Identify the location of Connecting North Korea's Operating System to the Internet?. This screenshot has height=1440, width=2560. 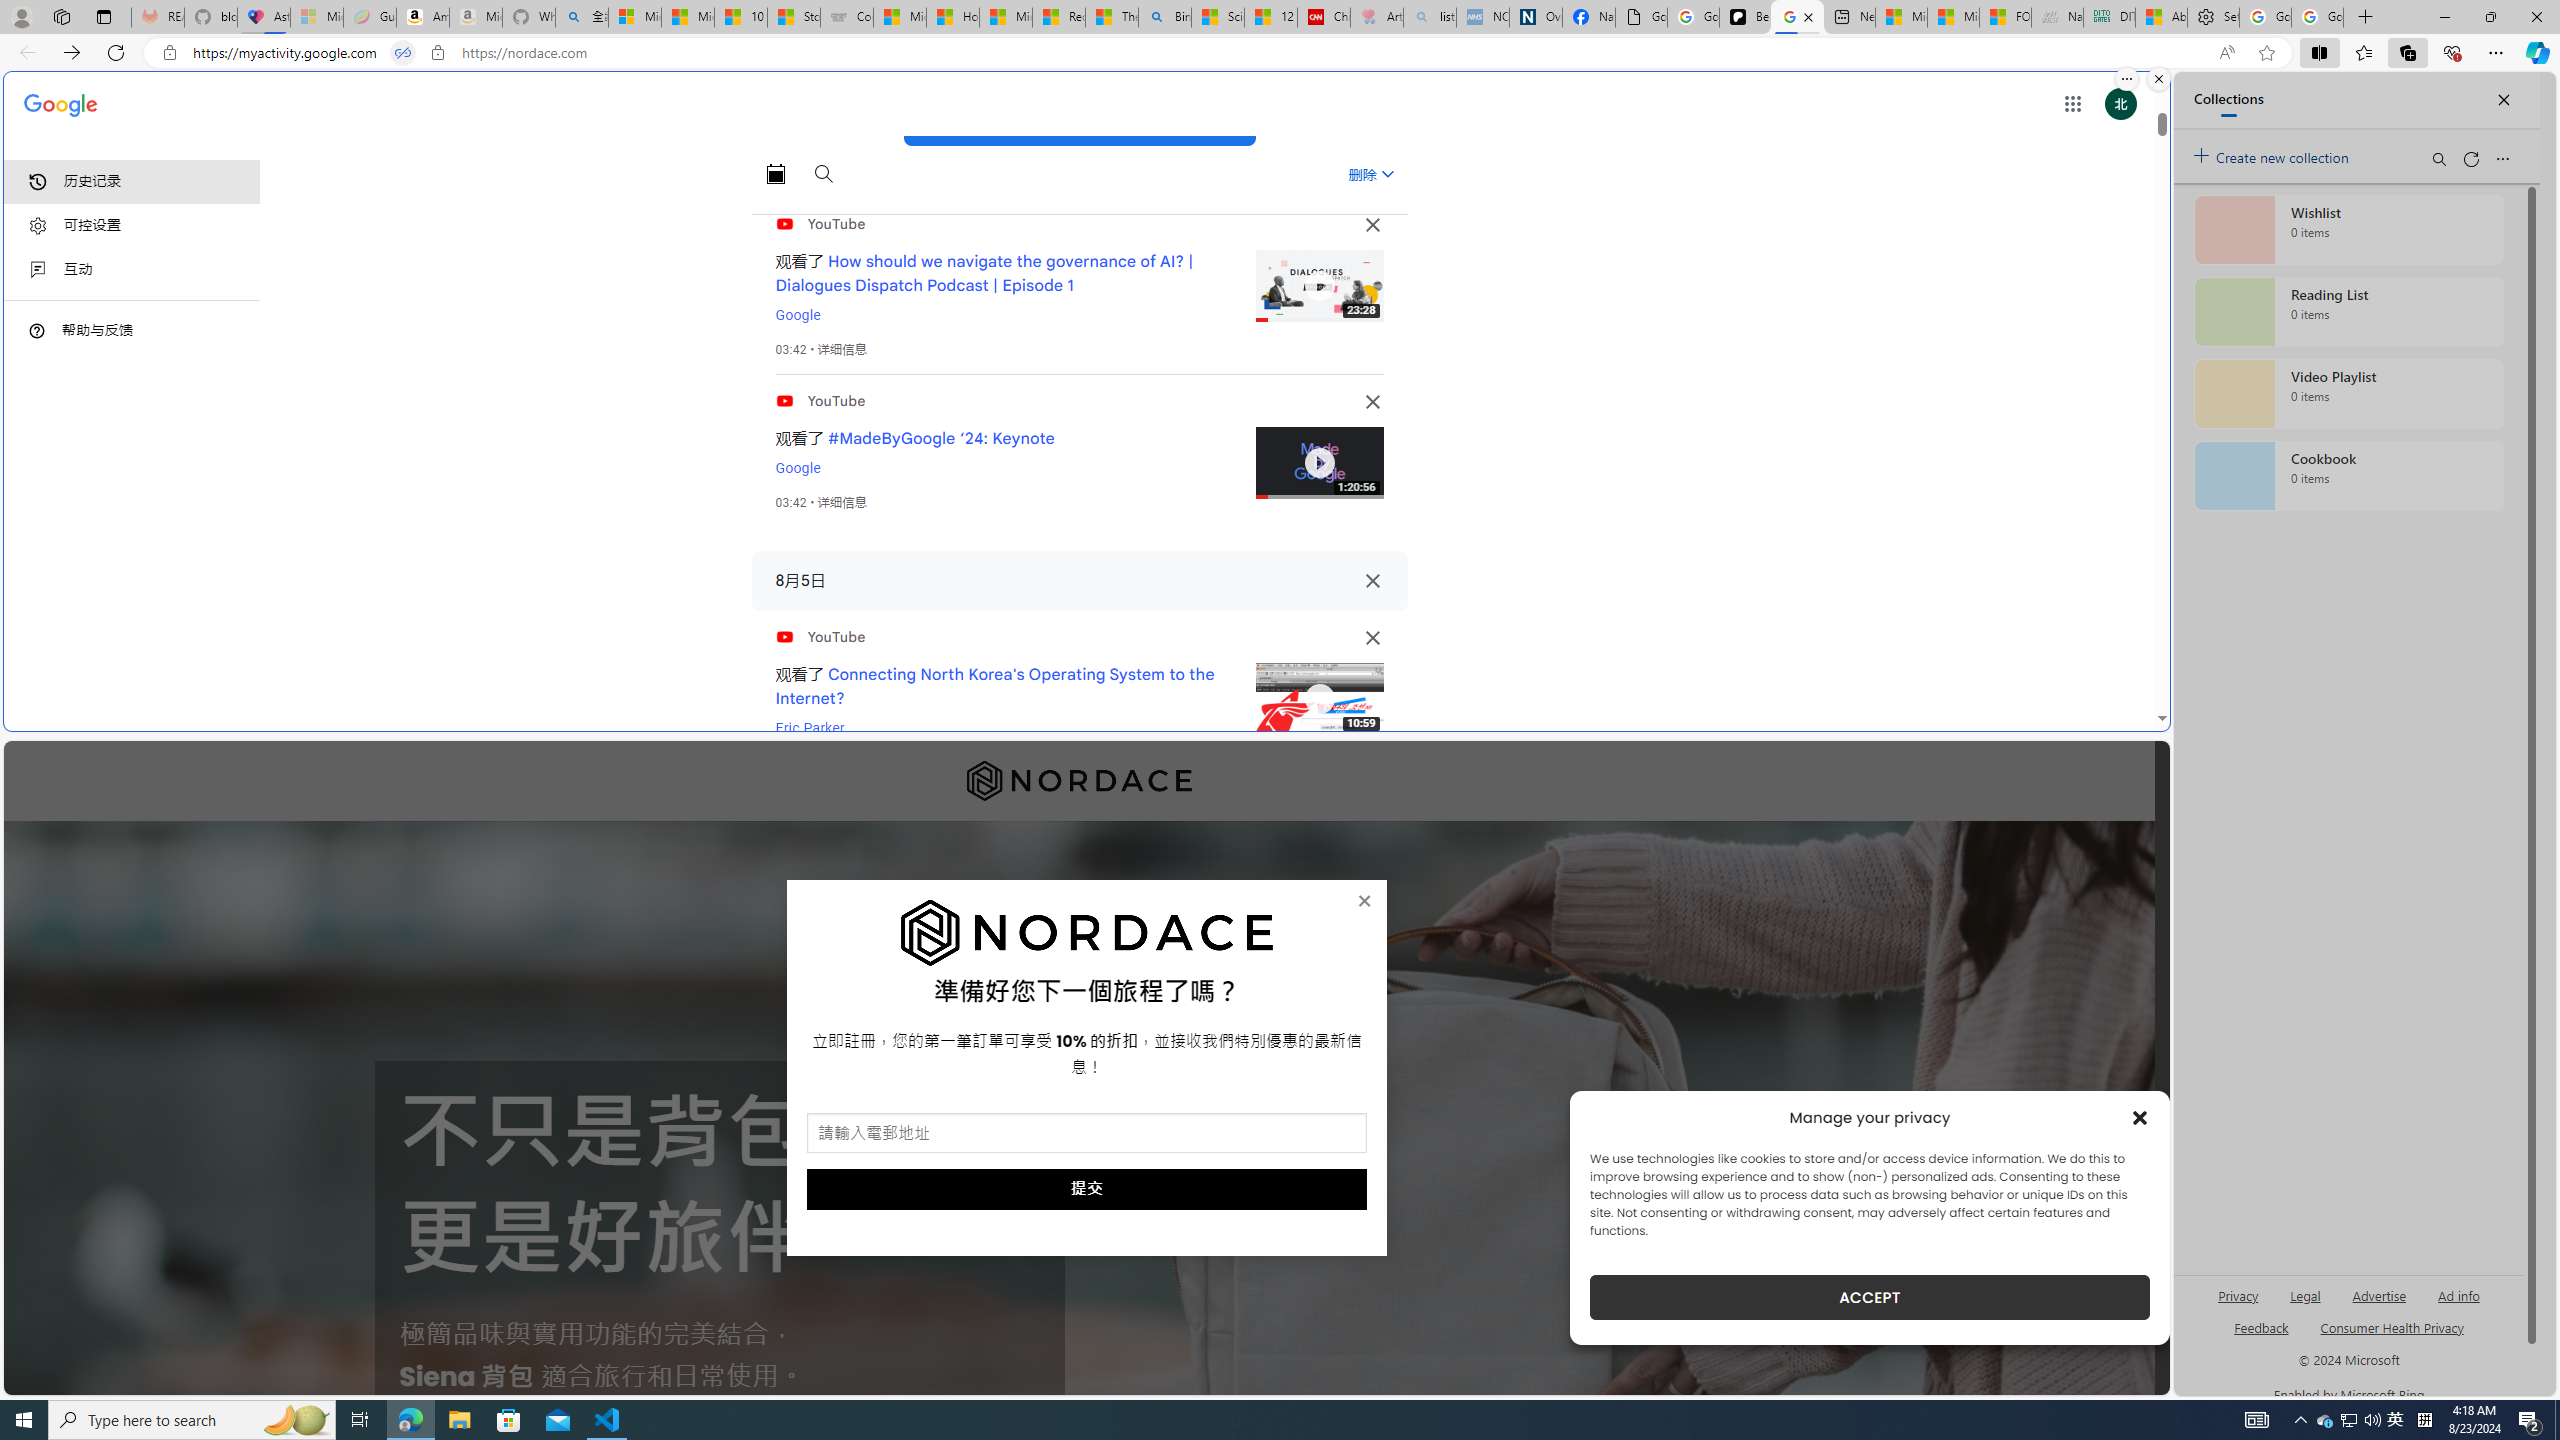
(996, 686).